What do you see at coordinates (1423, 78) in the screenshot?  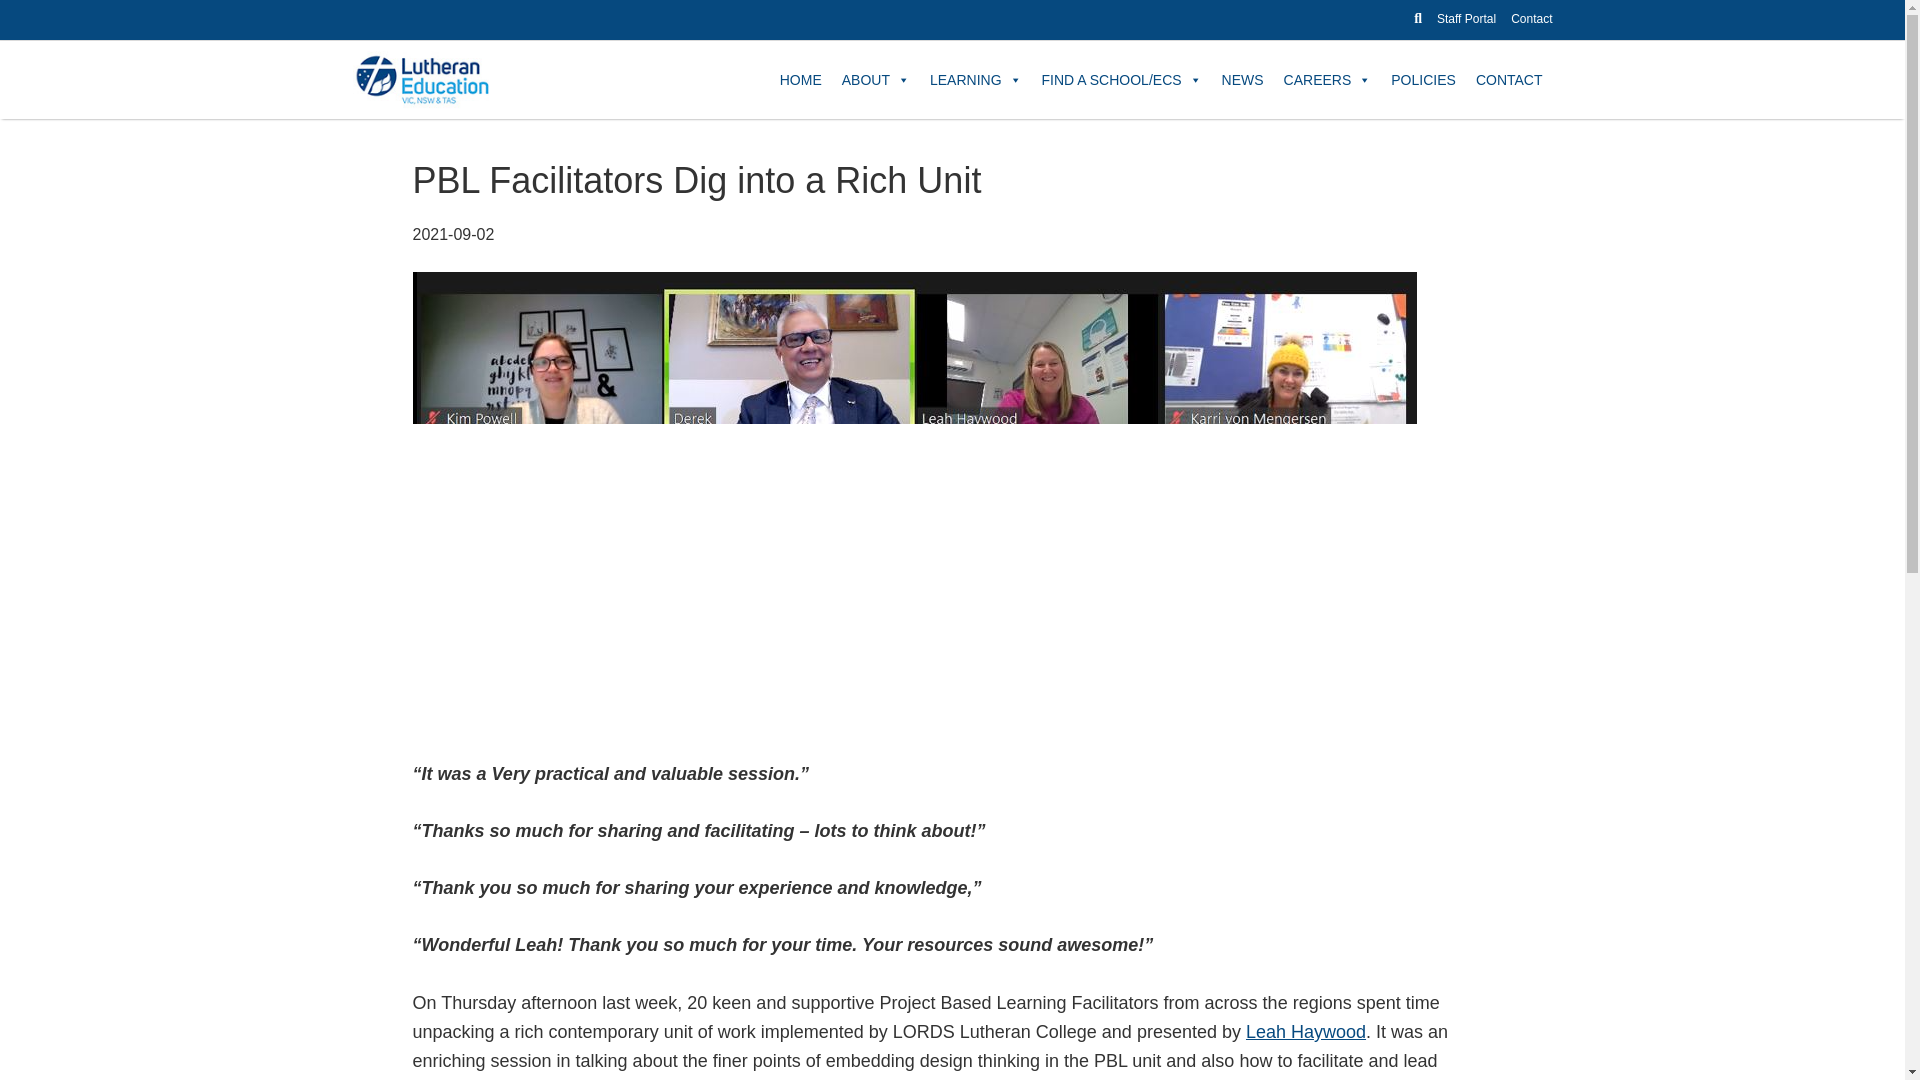 I see `POLICIES` at bounding box center [1423, 78].